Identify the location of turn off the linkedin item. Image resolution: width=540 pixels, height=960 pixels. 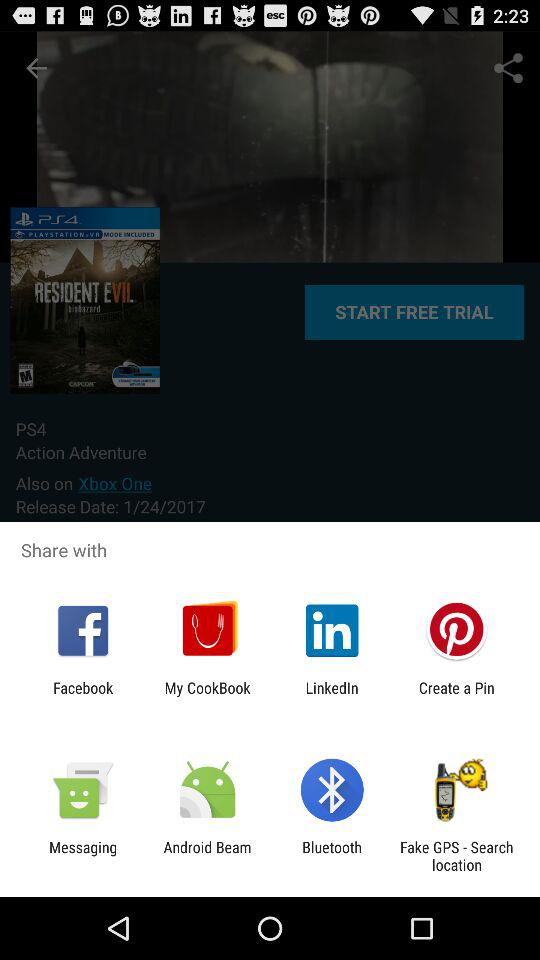
(332, 696).